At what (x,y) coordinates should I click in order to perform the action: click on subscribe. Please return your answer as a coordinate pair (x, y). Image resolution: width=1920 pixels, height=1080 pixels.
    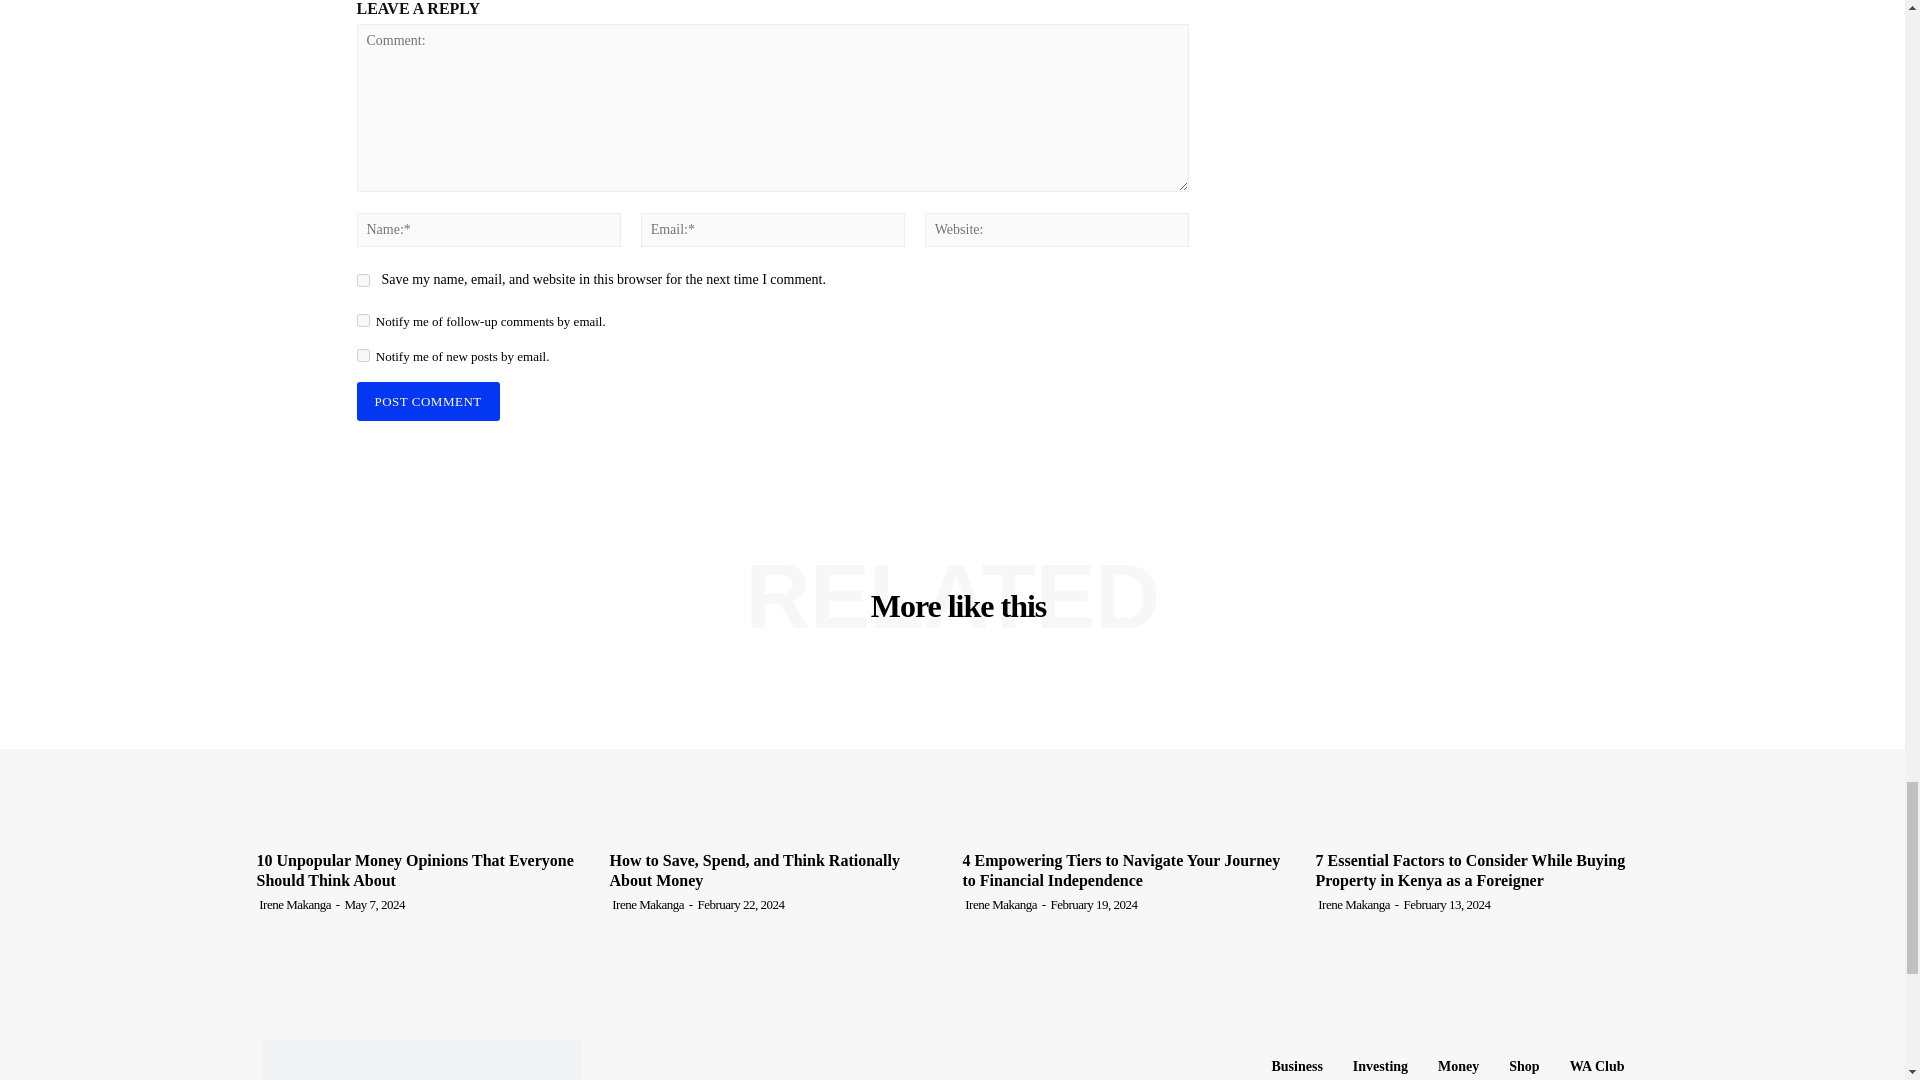
    Looking at the image, I should click on (362, 320).